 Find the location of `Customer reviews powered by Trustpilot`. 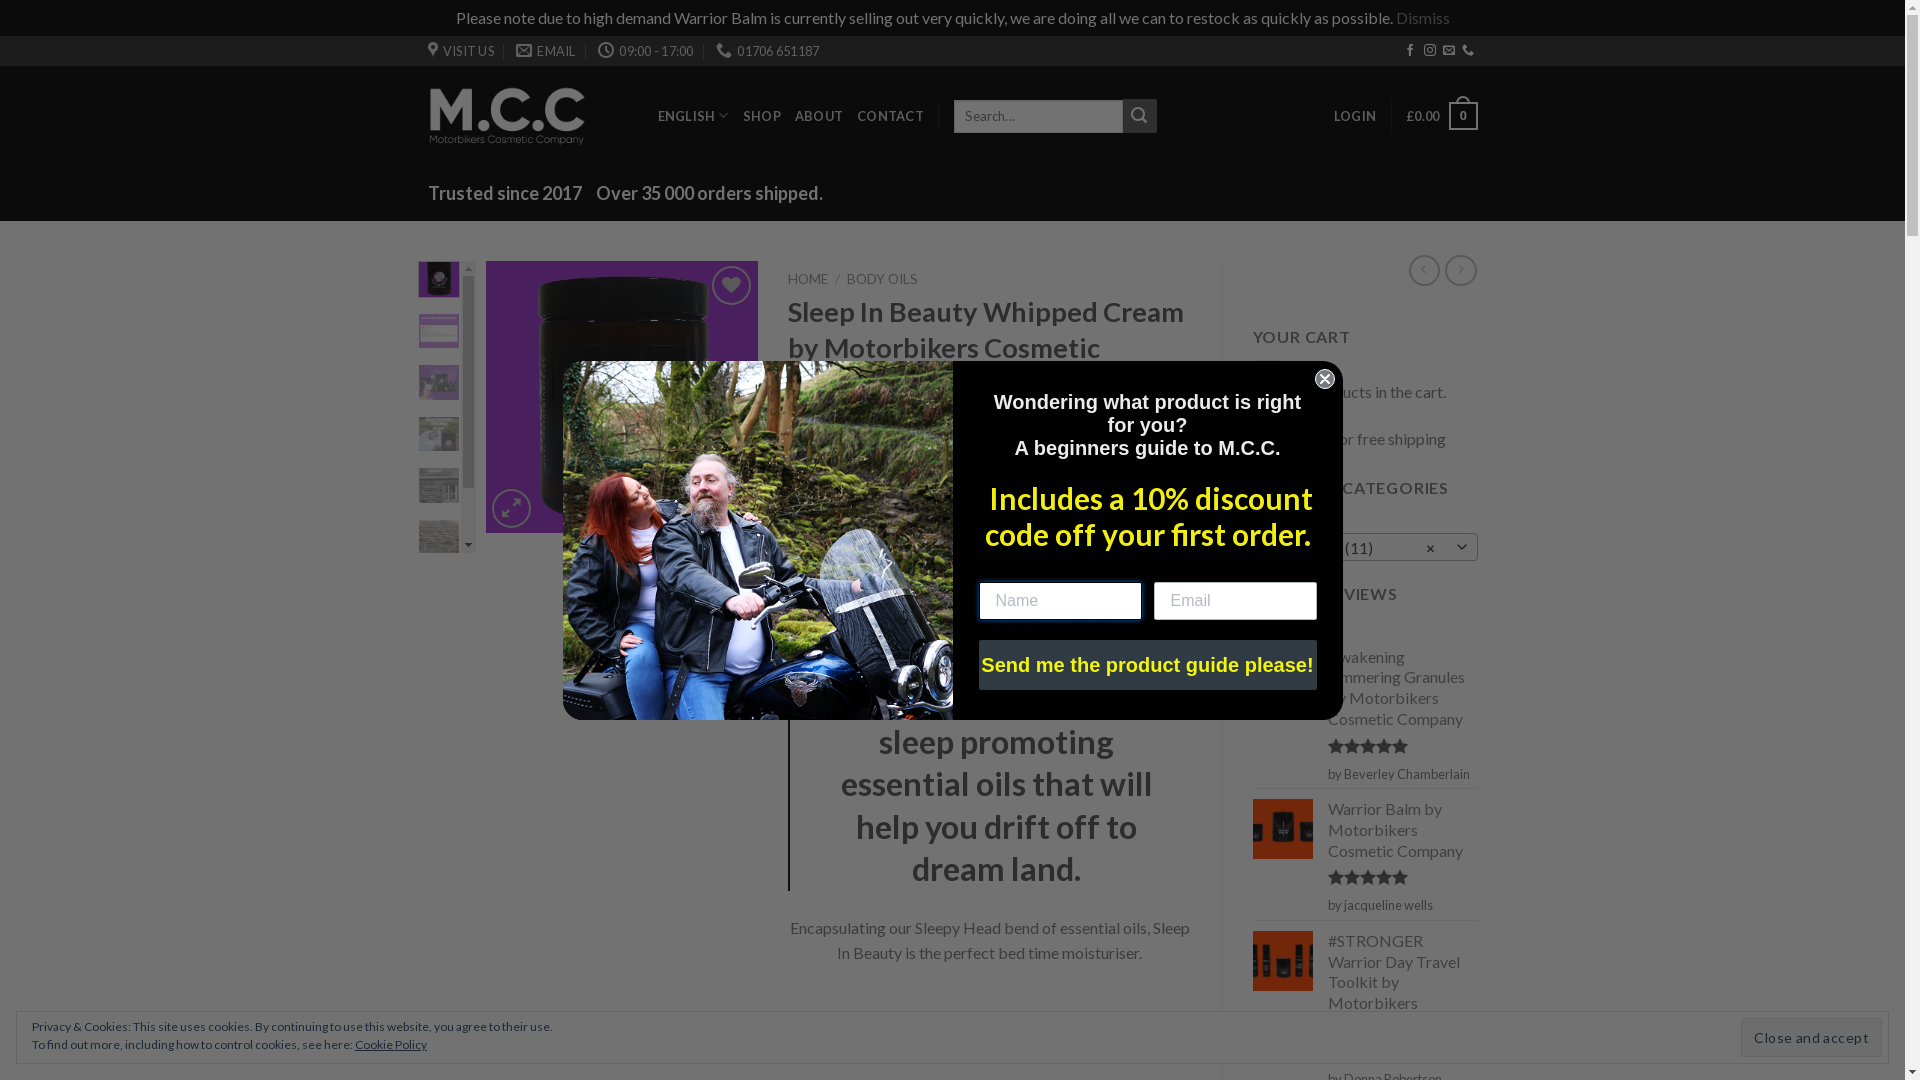

Customer reviews powered by Trustpilot is located at coordinates (990, 519).